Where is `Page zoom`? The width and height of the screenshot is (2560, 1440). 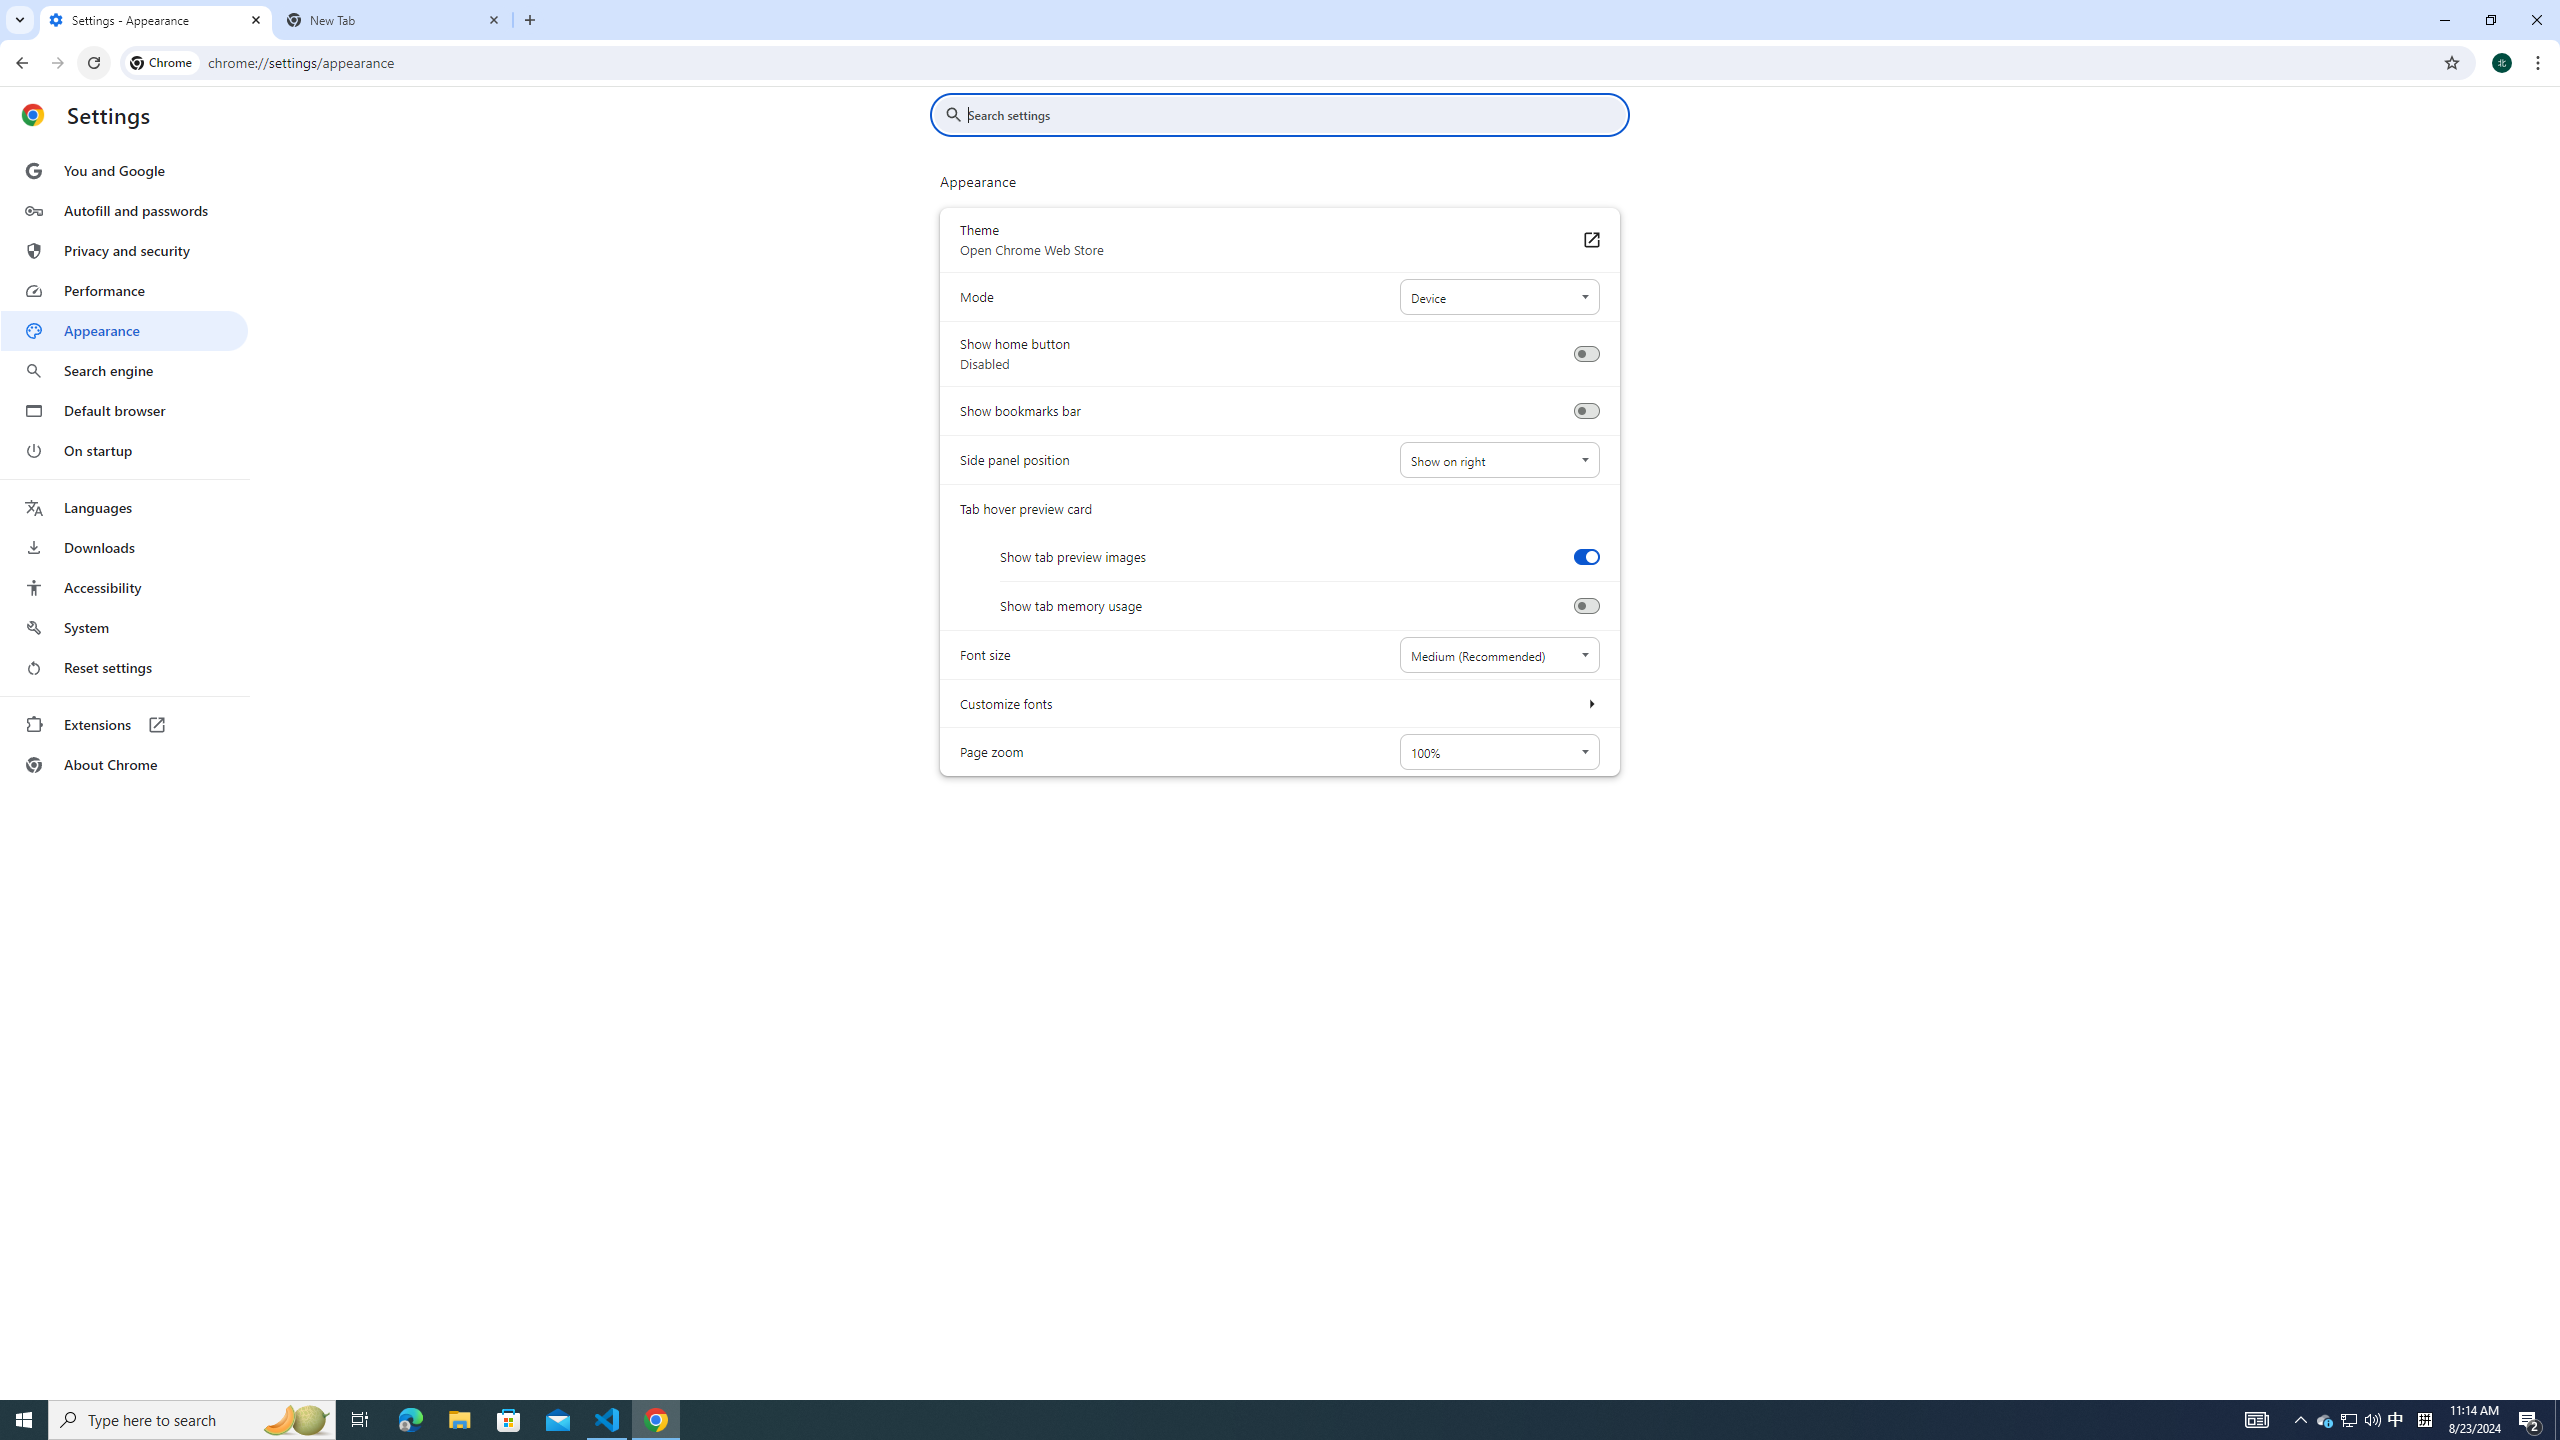 Page zoom is located at coordinates (1498, 752).